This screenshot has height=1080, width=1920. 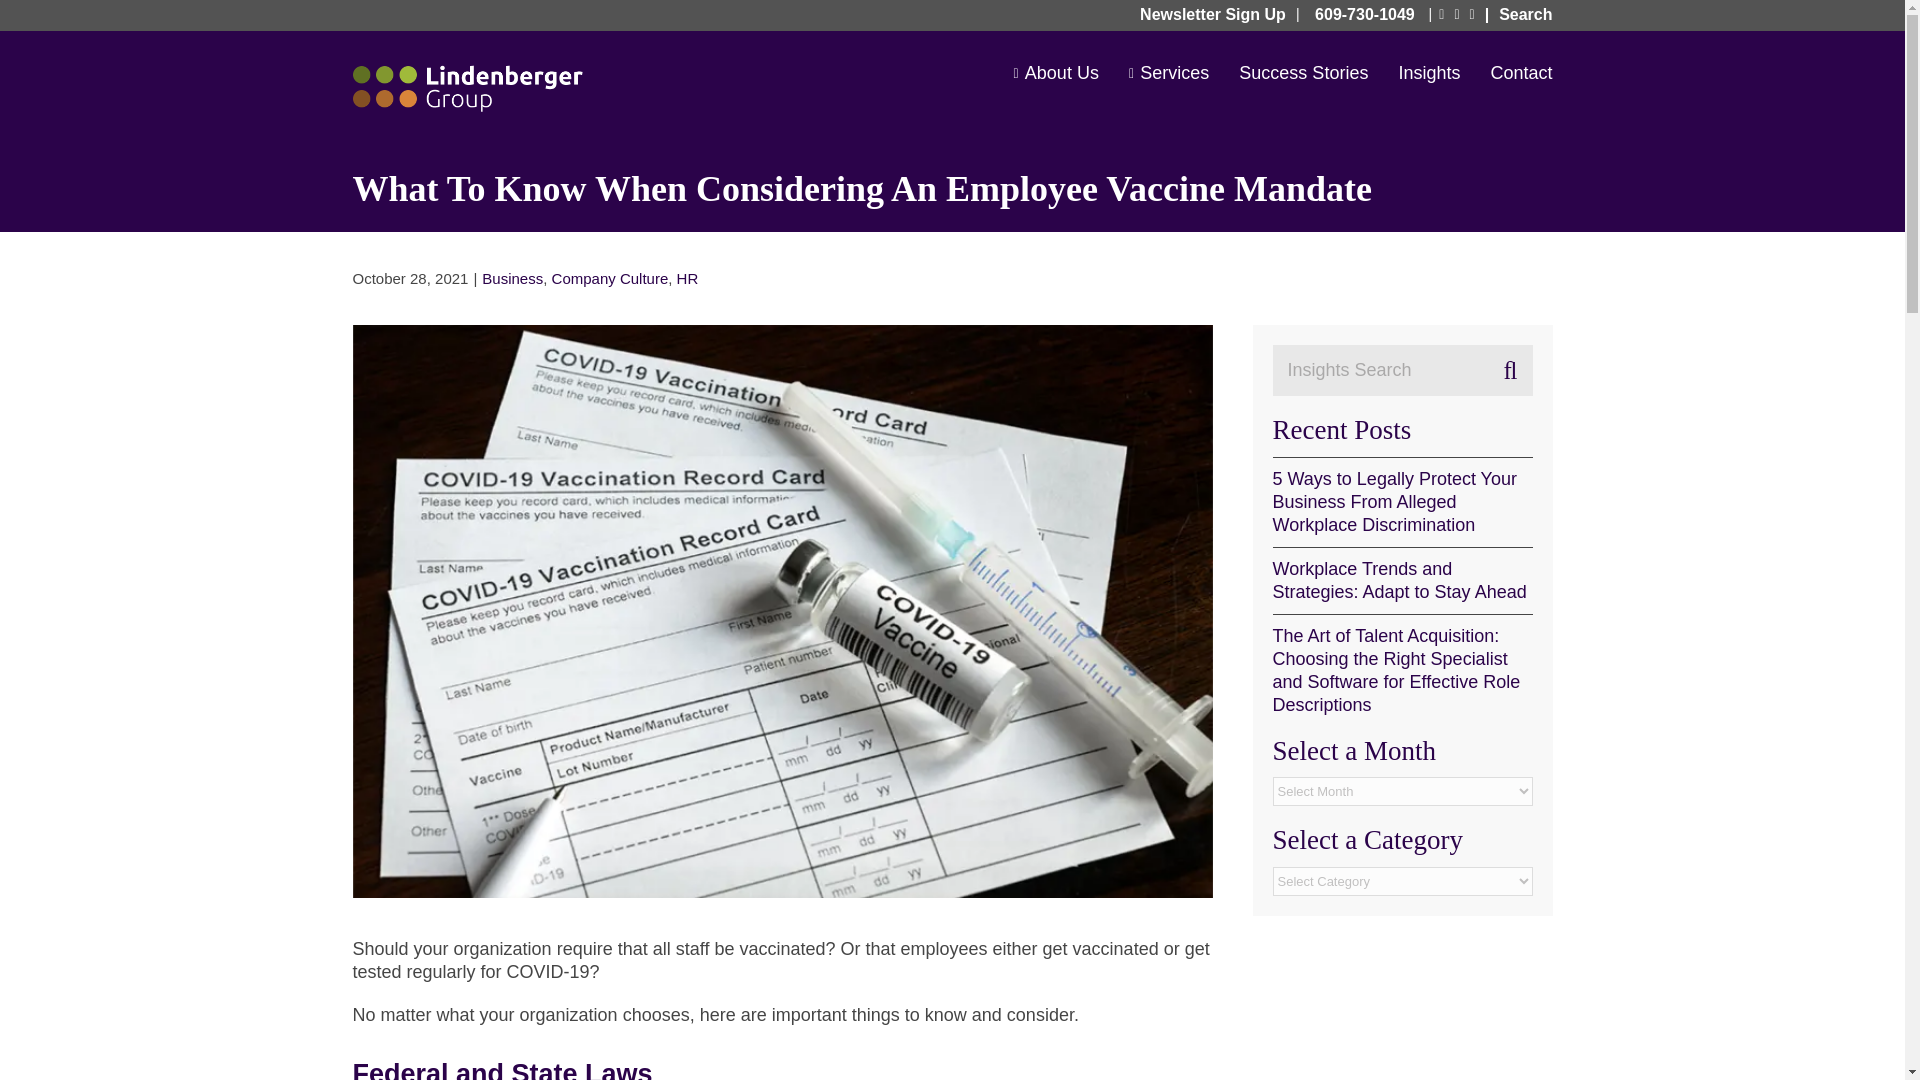 What do you see at coordinates (512, 278) in the screenshot?
I see `Business` at bounding box center [512, 278].